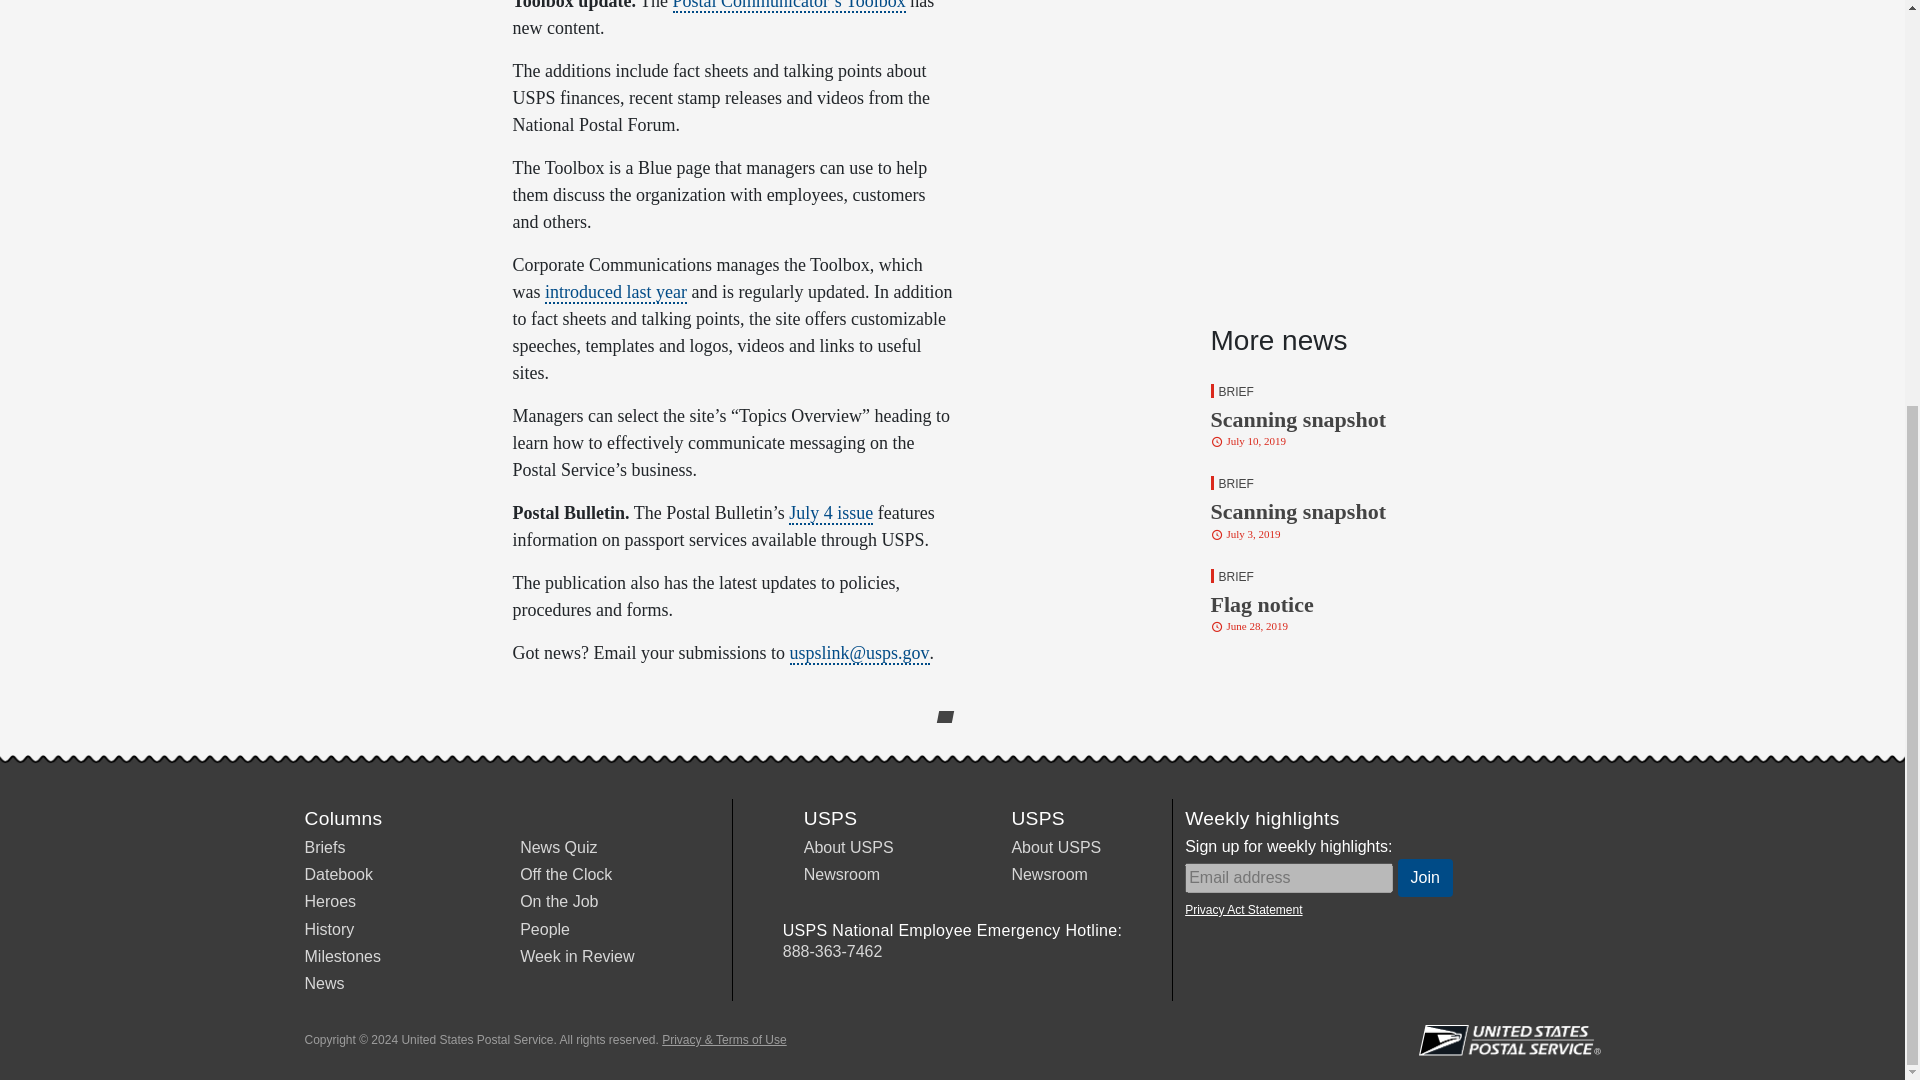 This screenshot has height=1080, width=1920. What do you see at coordinates (342, 956) in the screenshot?
I see `History` at bounding box center [342, 956].